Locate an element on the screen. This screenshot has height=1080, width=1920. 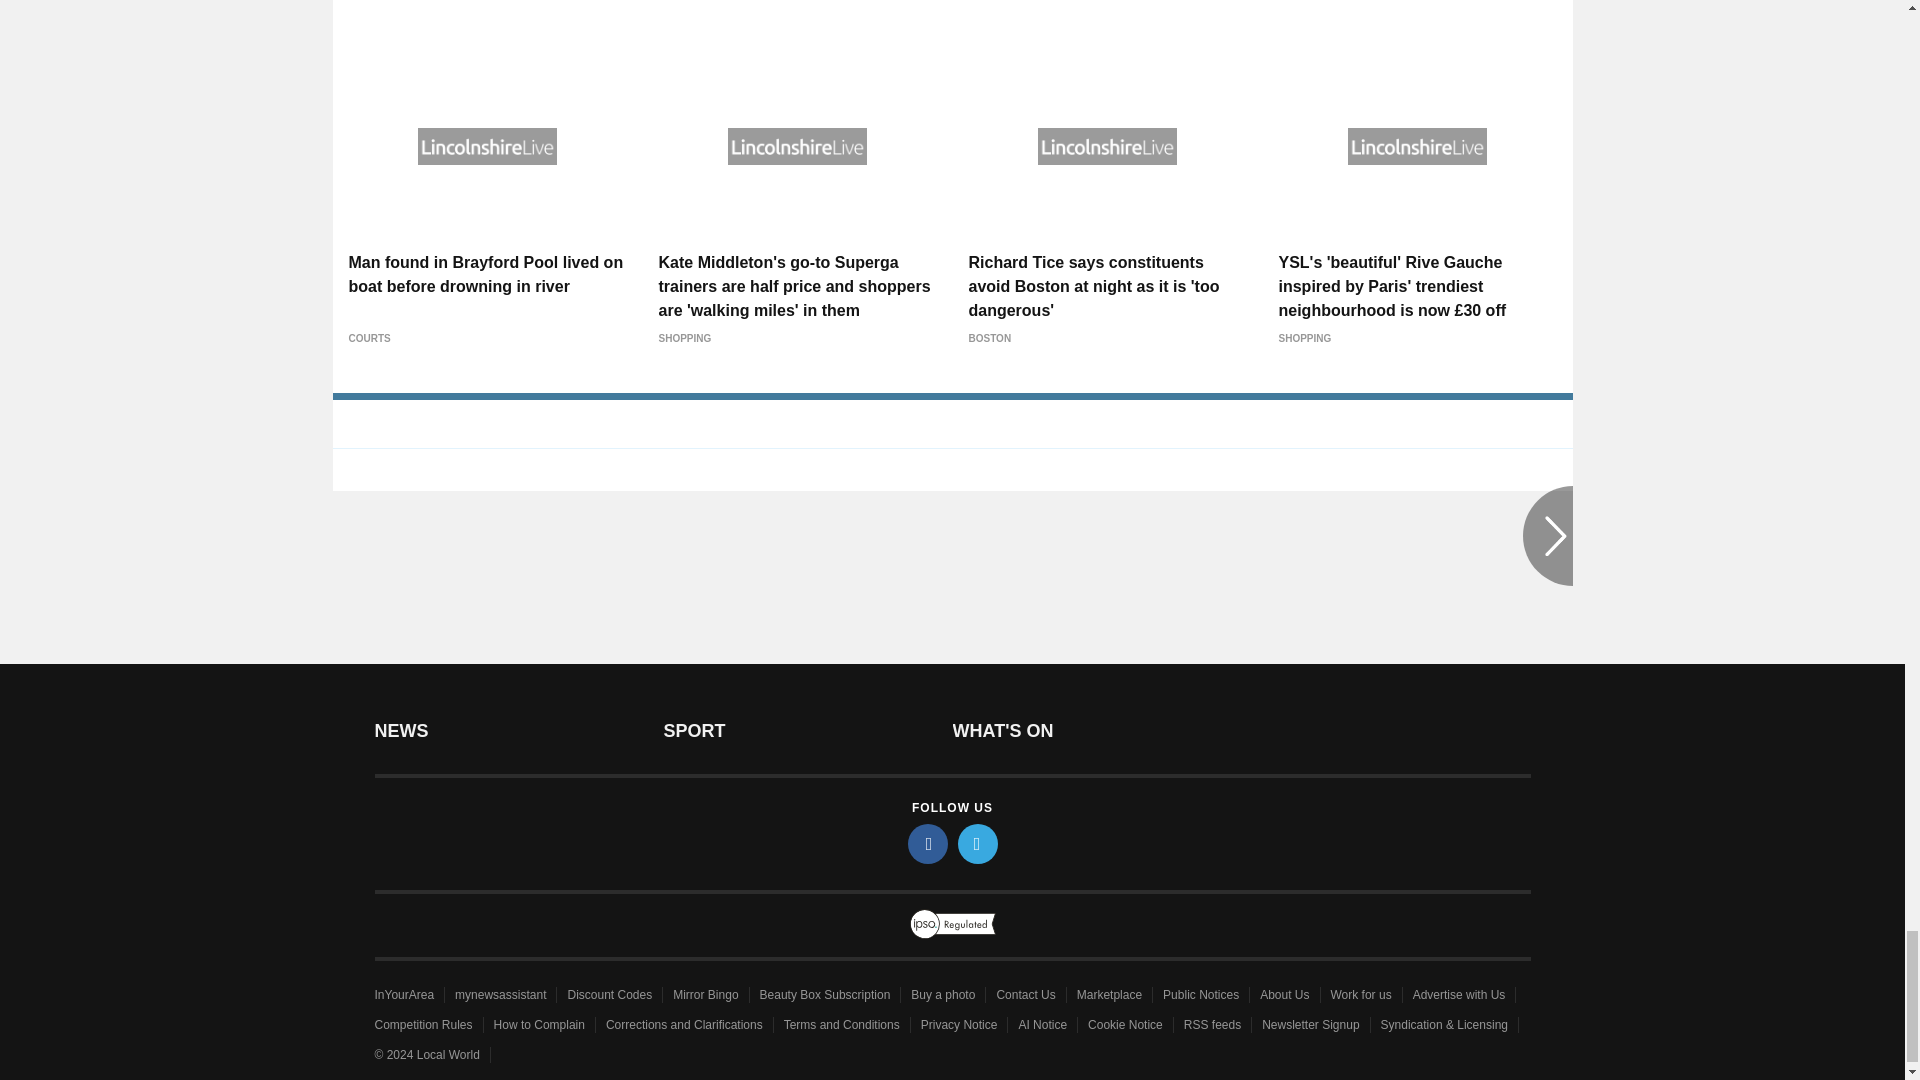
facebook is located at coordinates (928, 844).